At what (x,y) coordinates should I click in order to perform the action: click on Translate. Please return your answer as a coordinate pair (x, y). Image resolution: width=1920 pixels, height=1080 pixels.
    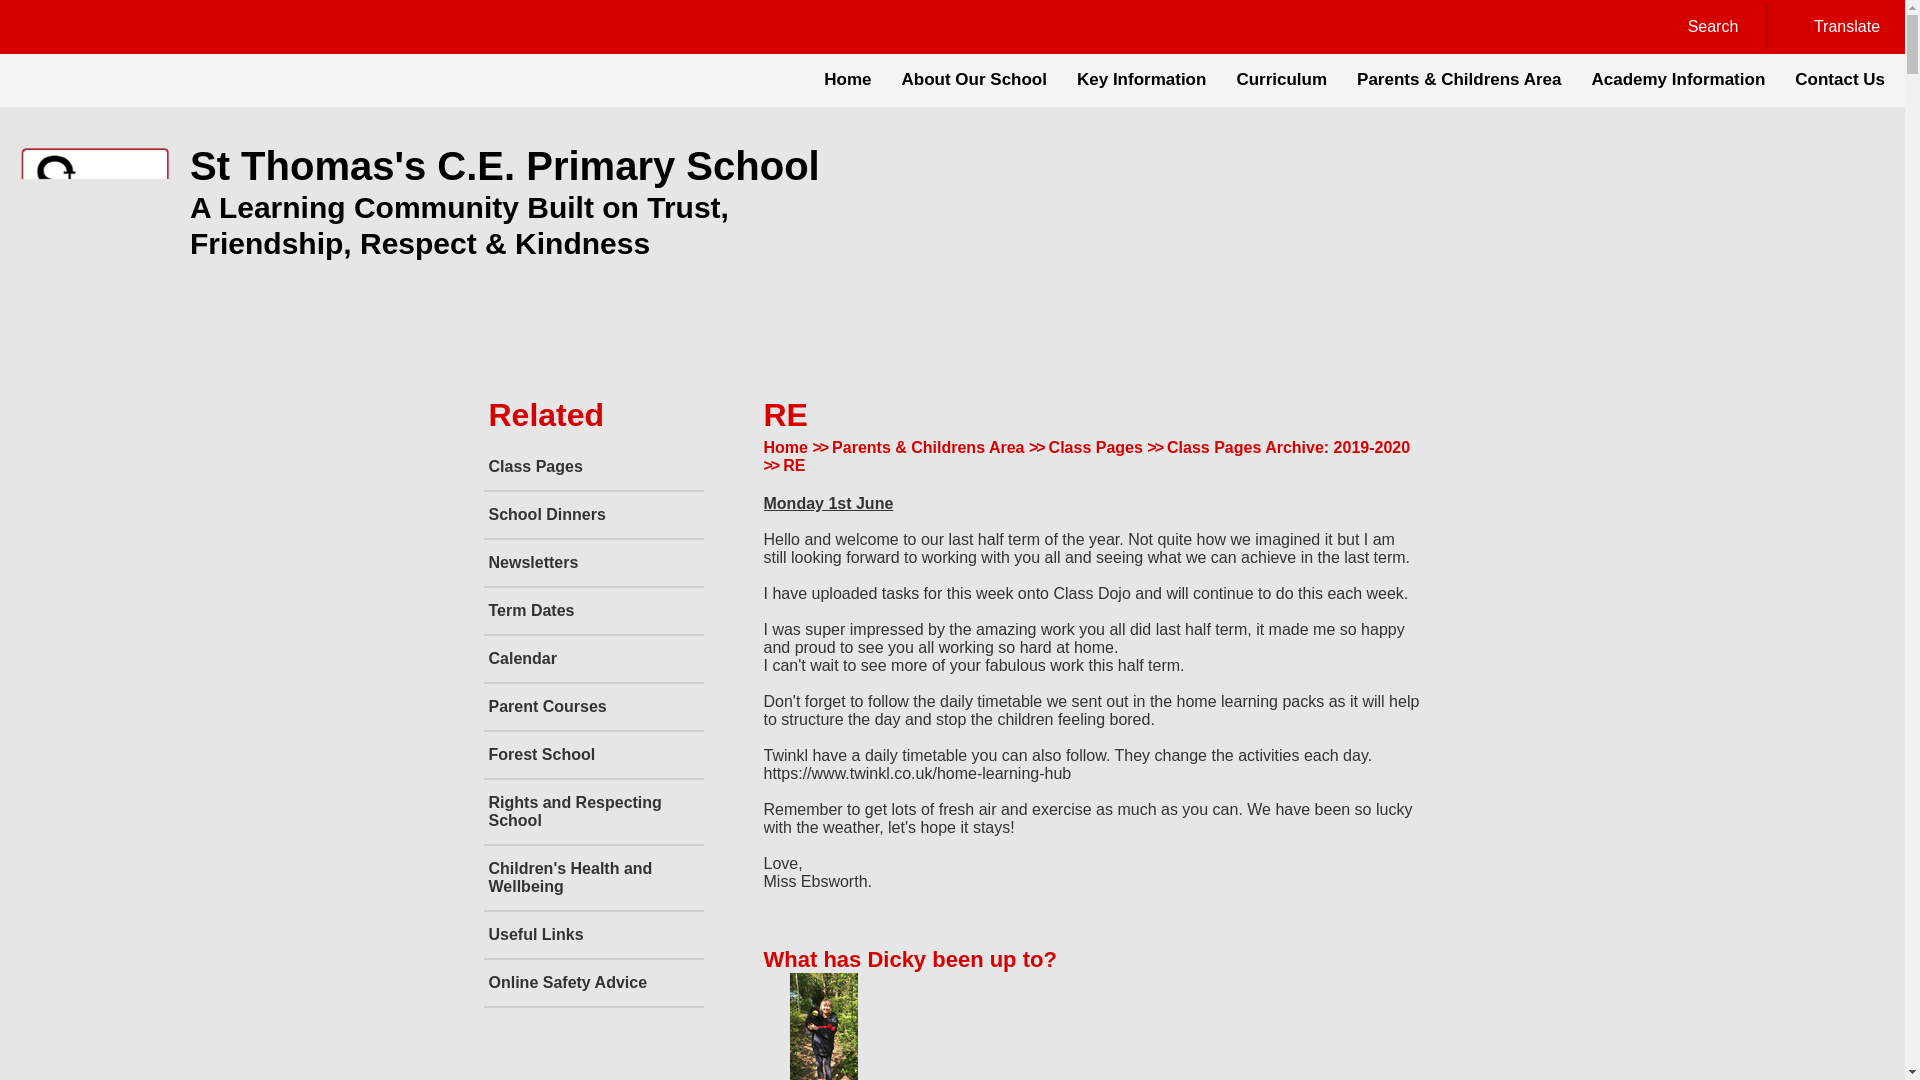
    Looking at the image, I should click on (1834, 26).